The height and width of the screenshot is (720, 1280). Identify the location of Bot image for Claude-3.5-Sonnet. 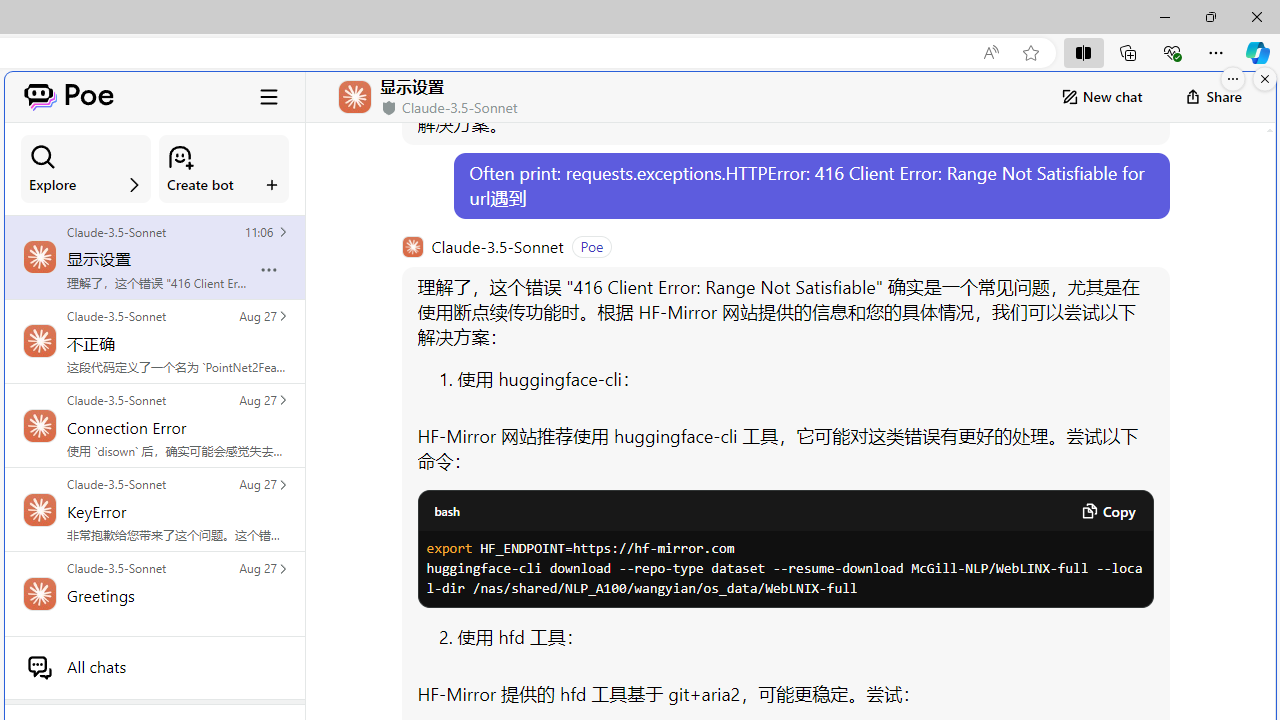
(412, 246).